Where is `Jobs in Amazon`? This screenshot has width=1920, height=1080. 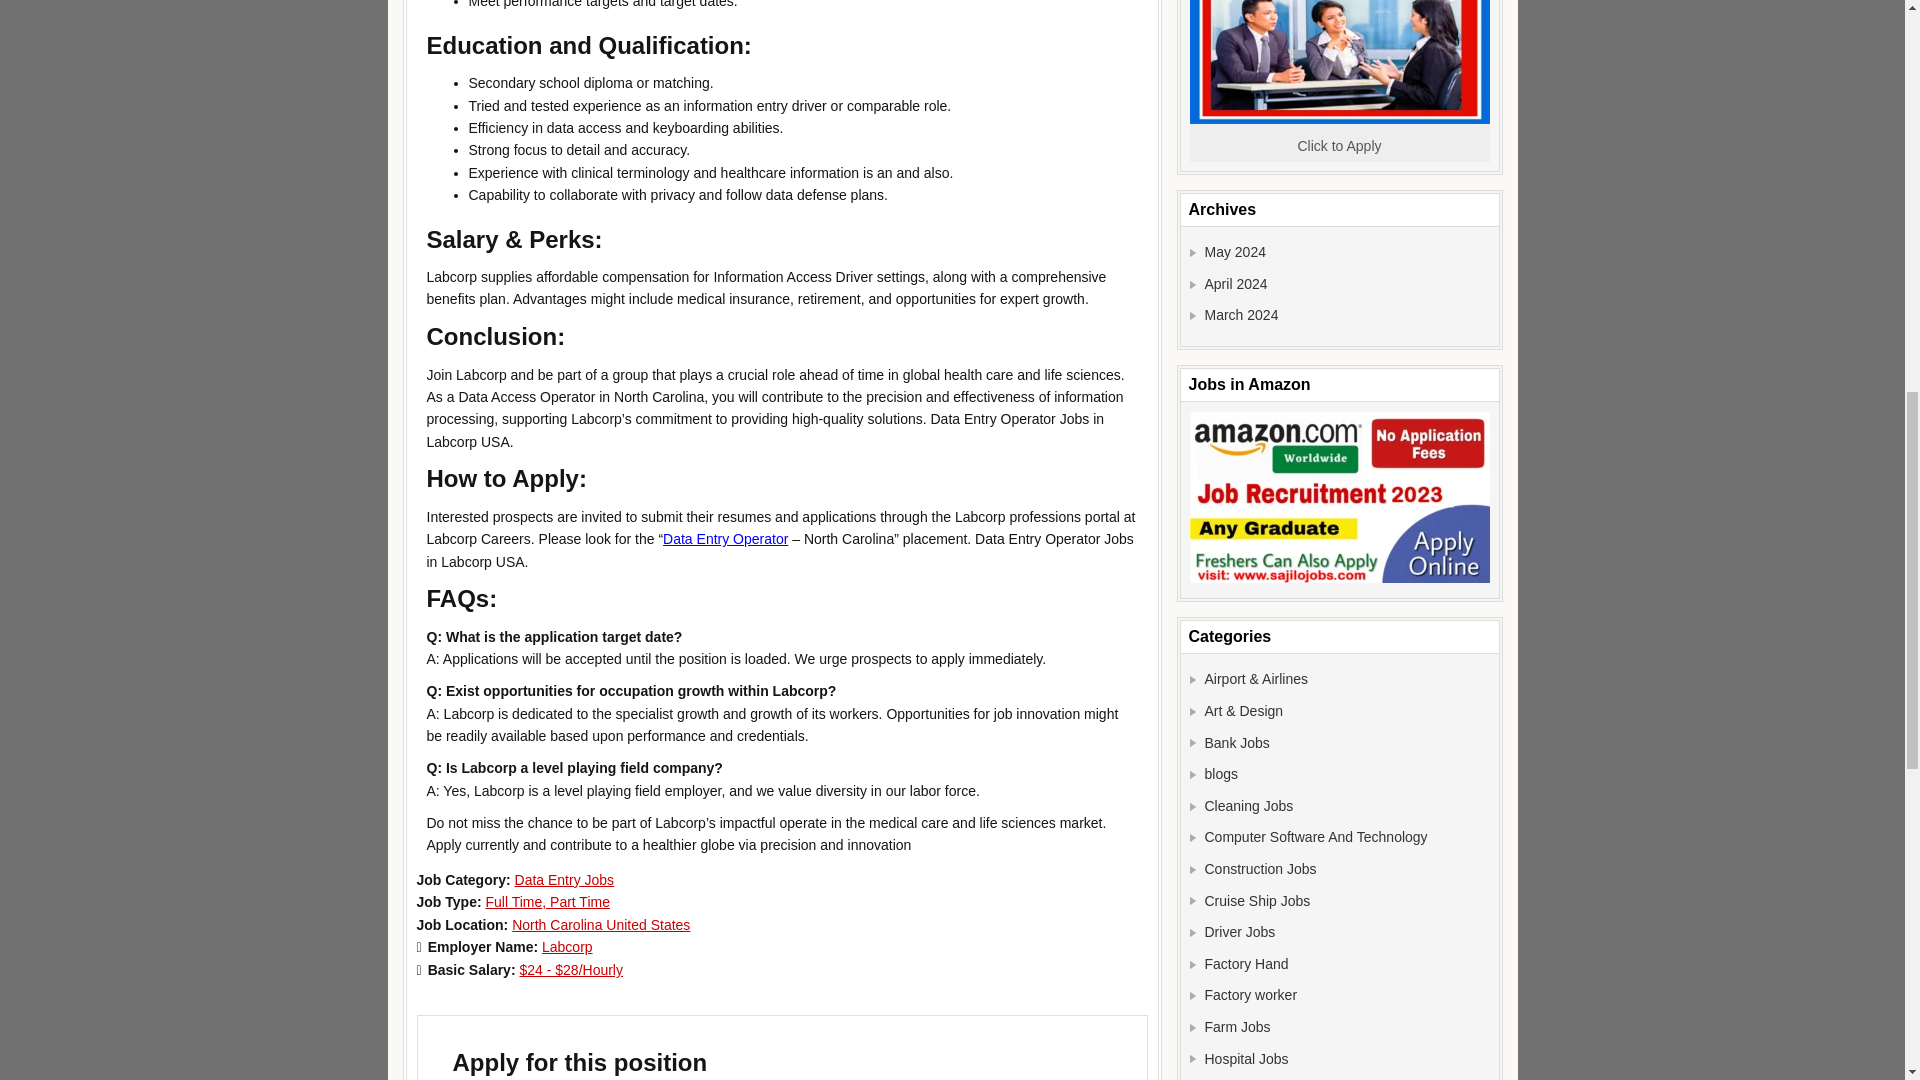 Jobs in Amazon is located at coordinates (1340, 497).